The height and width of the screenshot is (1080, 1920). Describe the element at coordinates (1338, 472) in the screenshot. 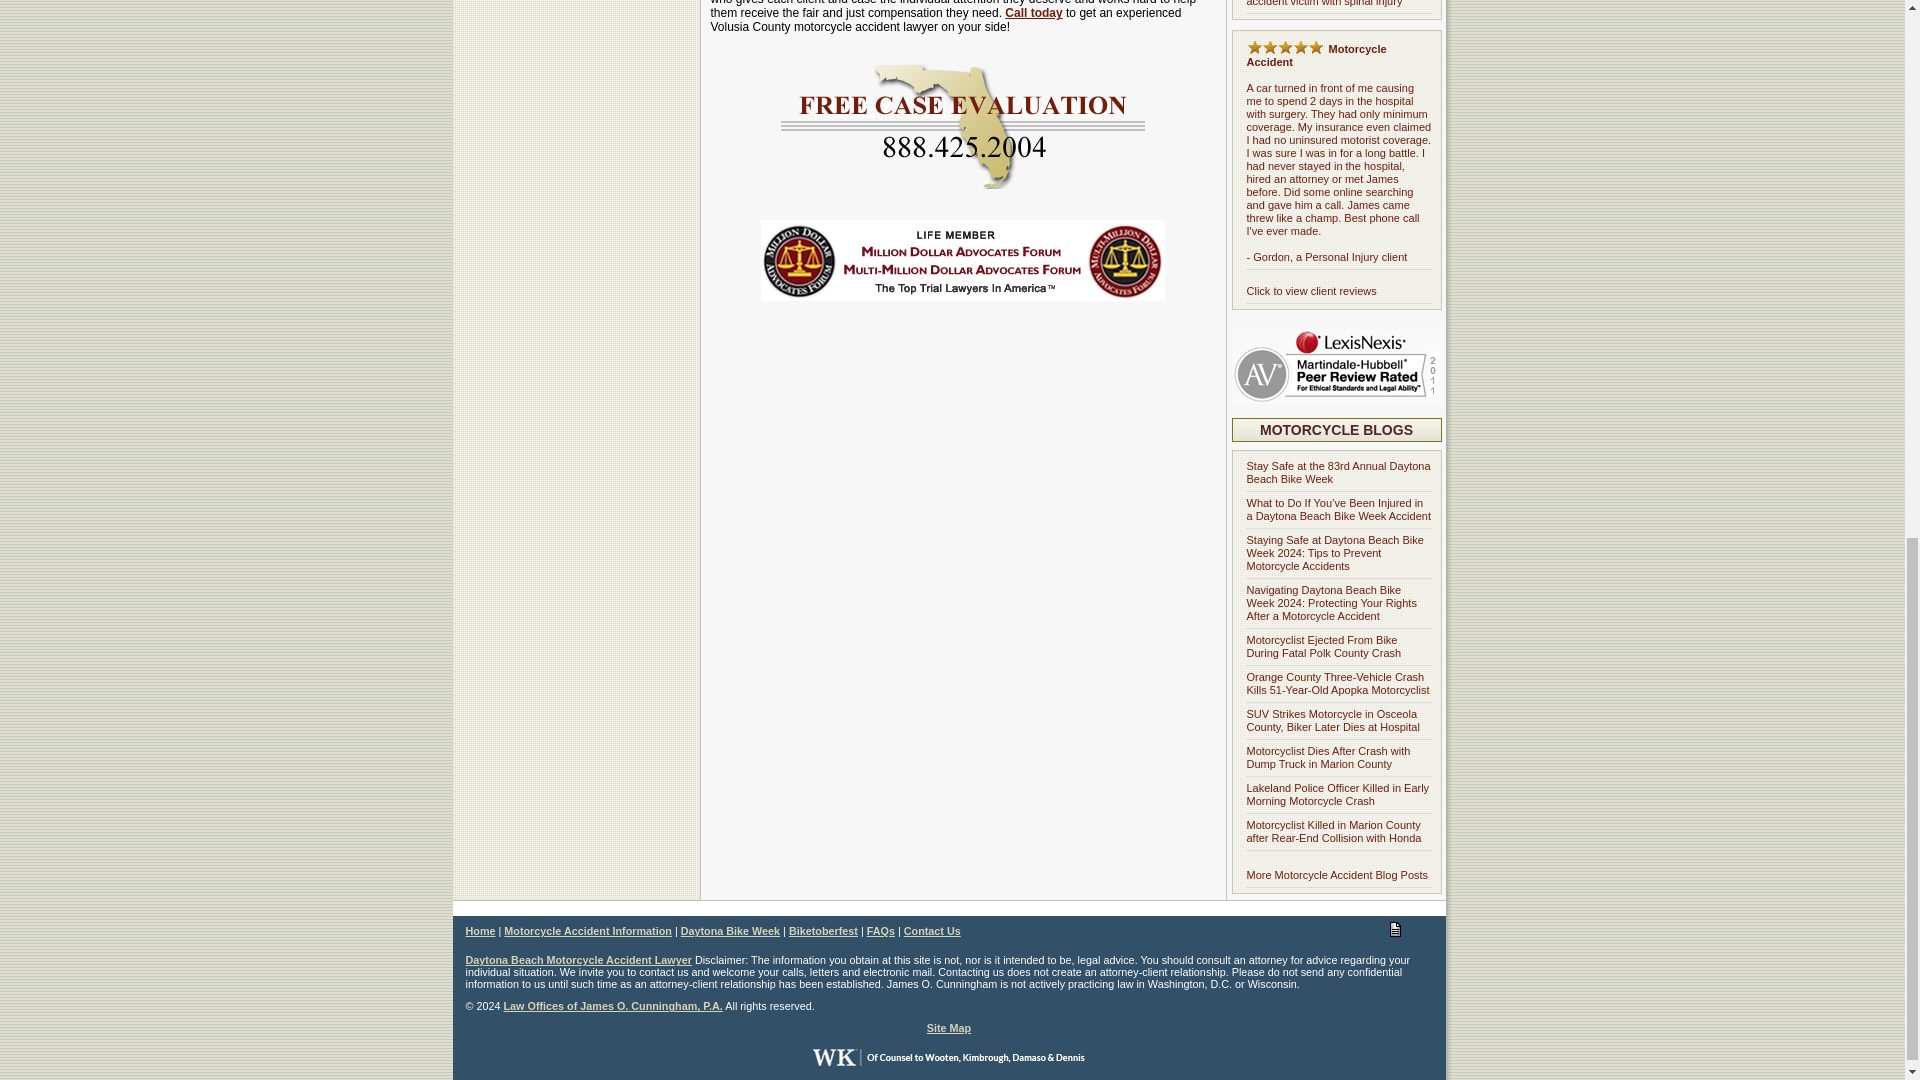

I see `Stay Safe at the 83rd Annual Daytona Beach Bike Week` at that location.